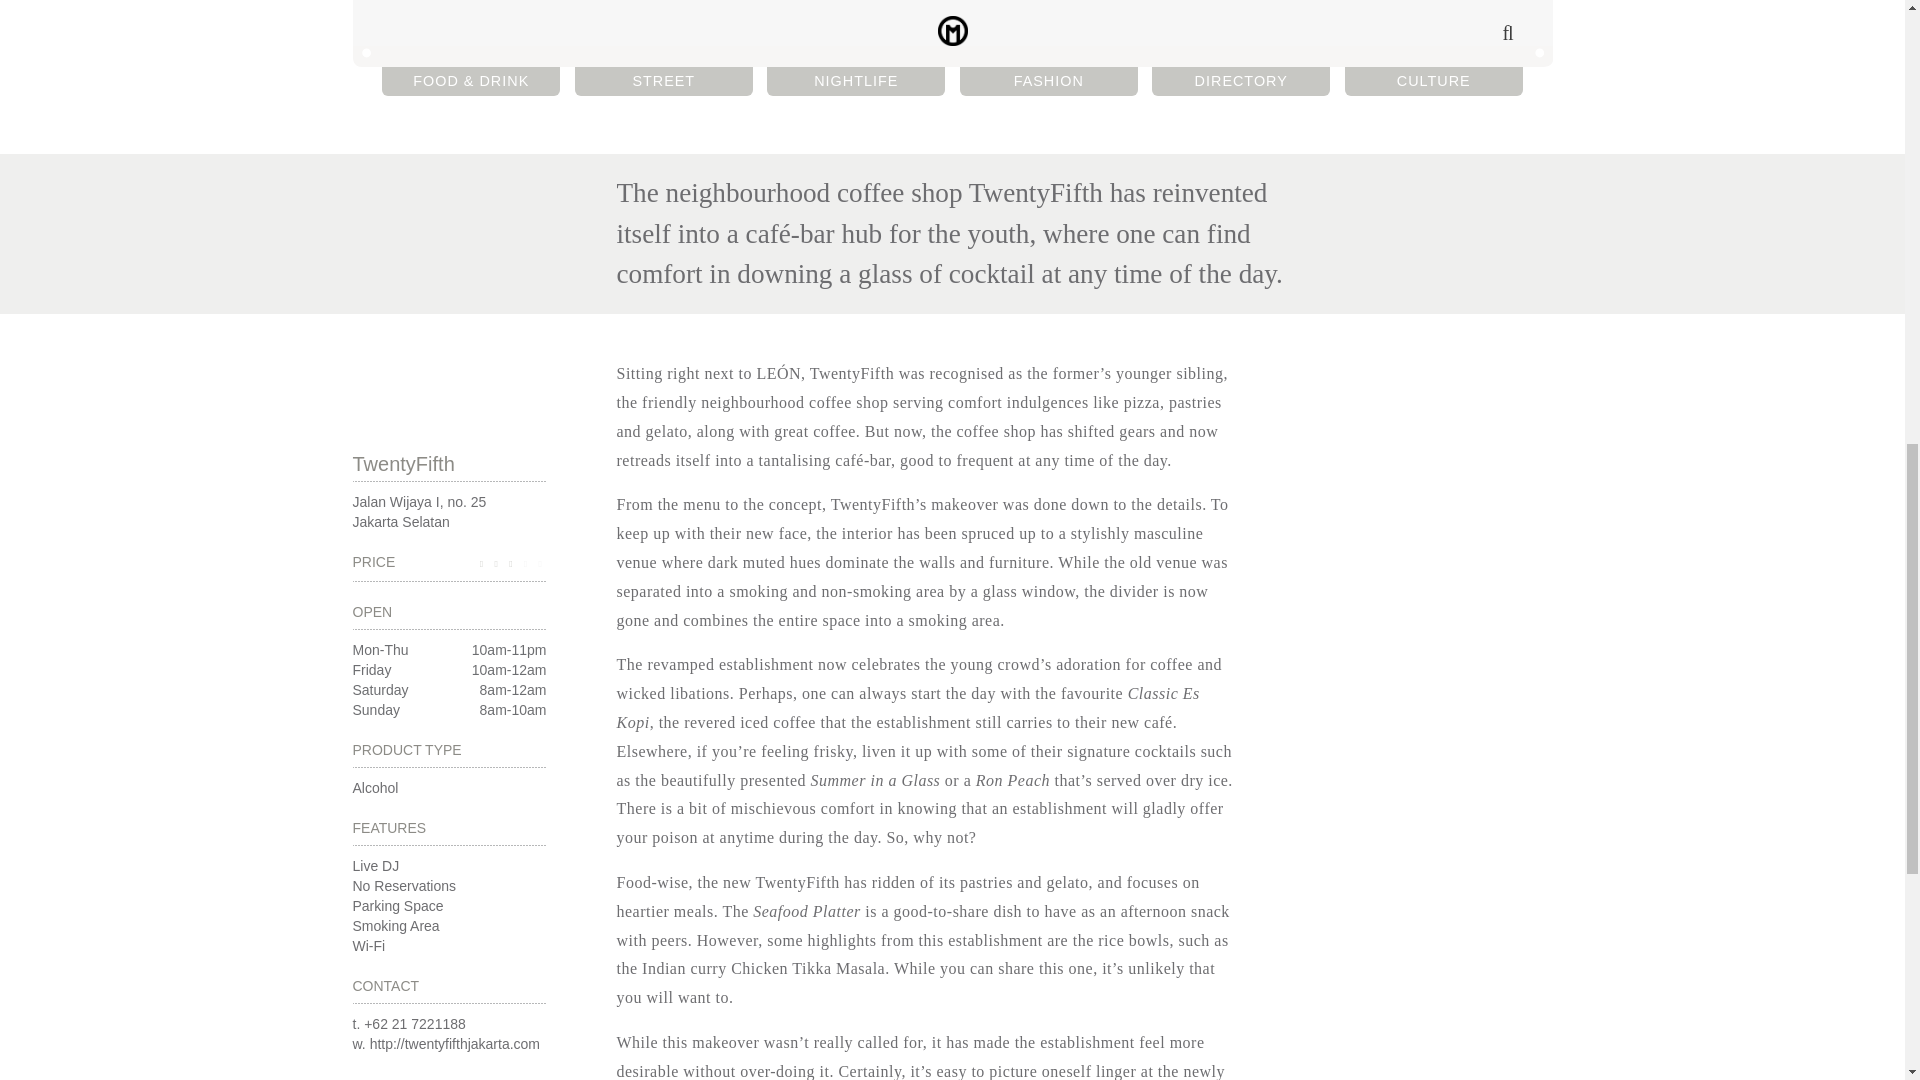 Image resolution: width=1920 pixels, height=1080 pixels. Describe the element at coordinates (448, 462) in the screenshot. I see `SHARE` at that location.